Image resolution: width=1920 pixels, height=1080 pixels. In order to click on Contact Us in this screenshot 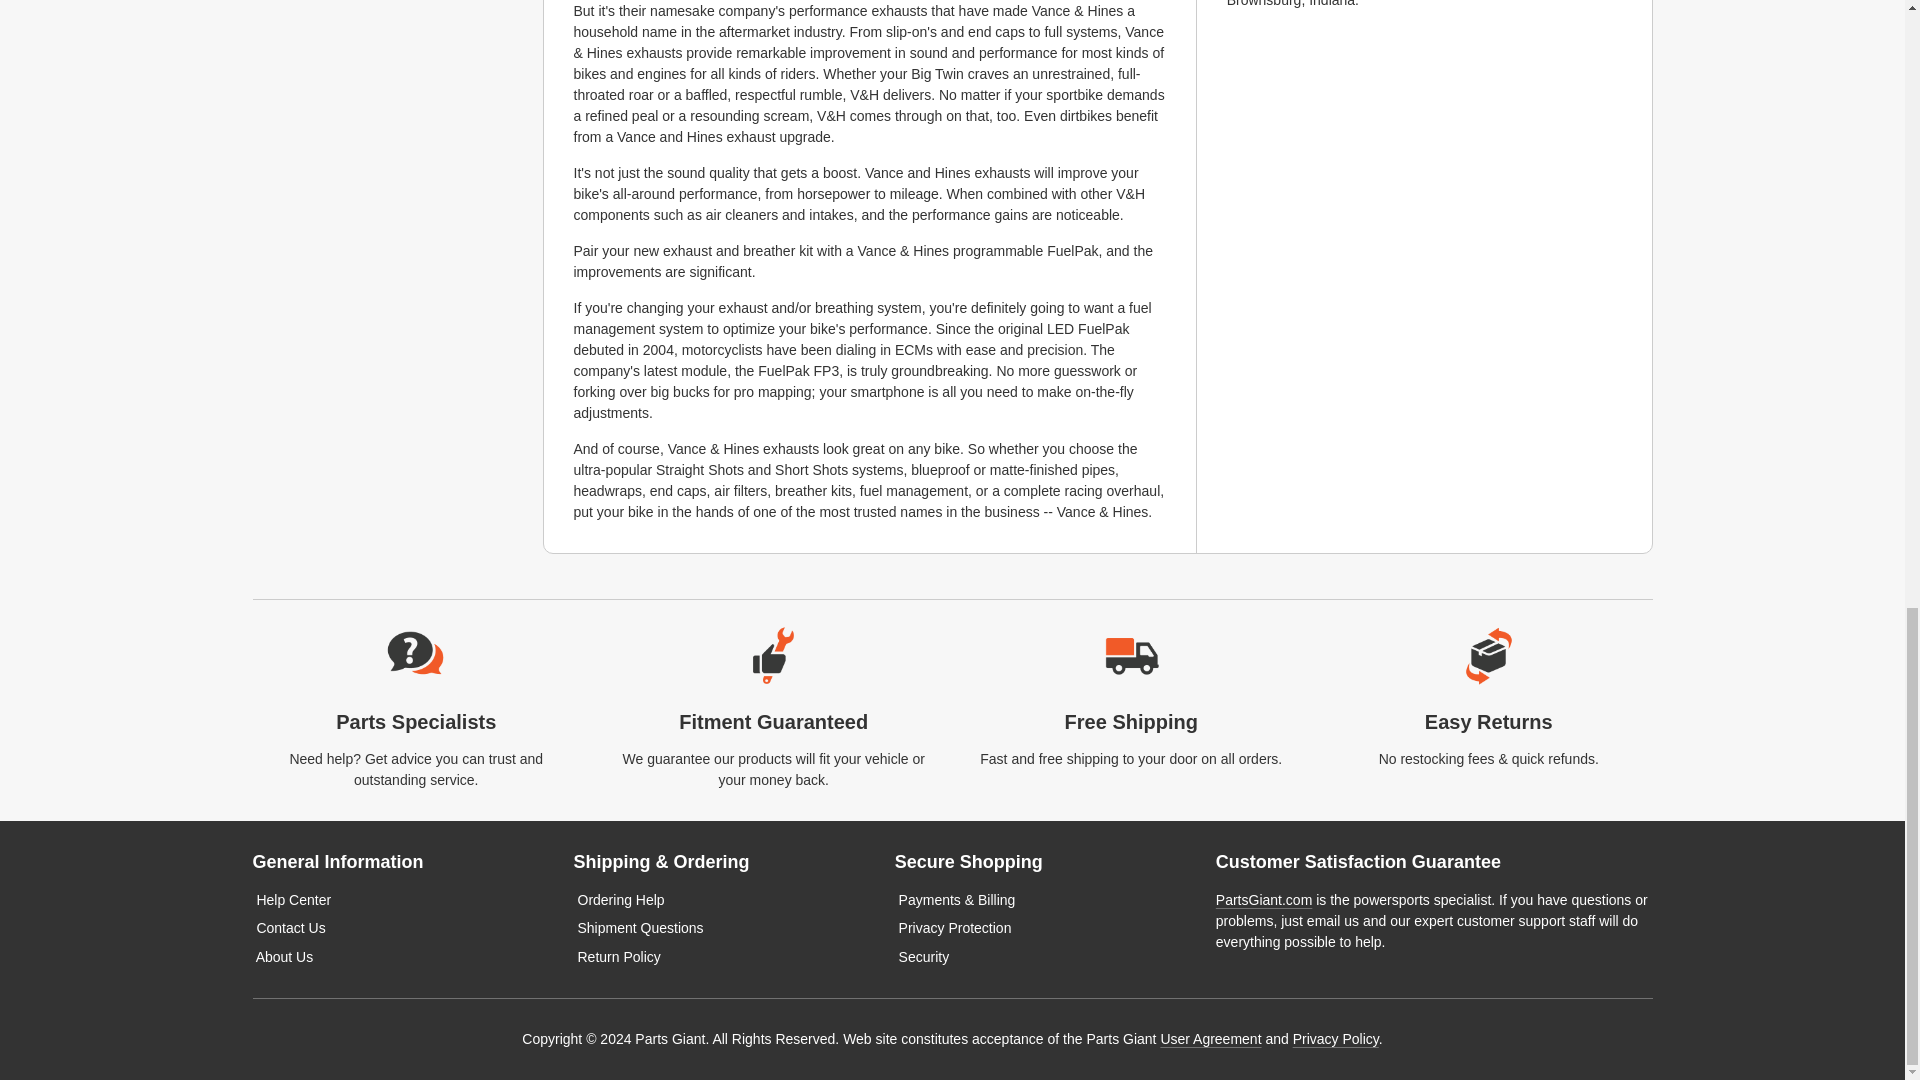, I will do `click(290, 928)`.